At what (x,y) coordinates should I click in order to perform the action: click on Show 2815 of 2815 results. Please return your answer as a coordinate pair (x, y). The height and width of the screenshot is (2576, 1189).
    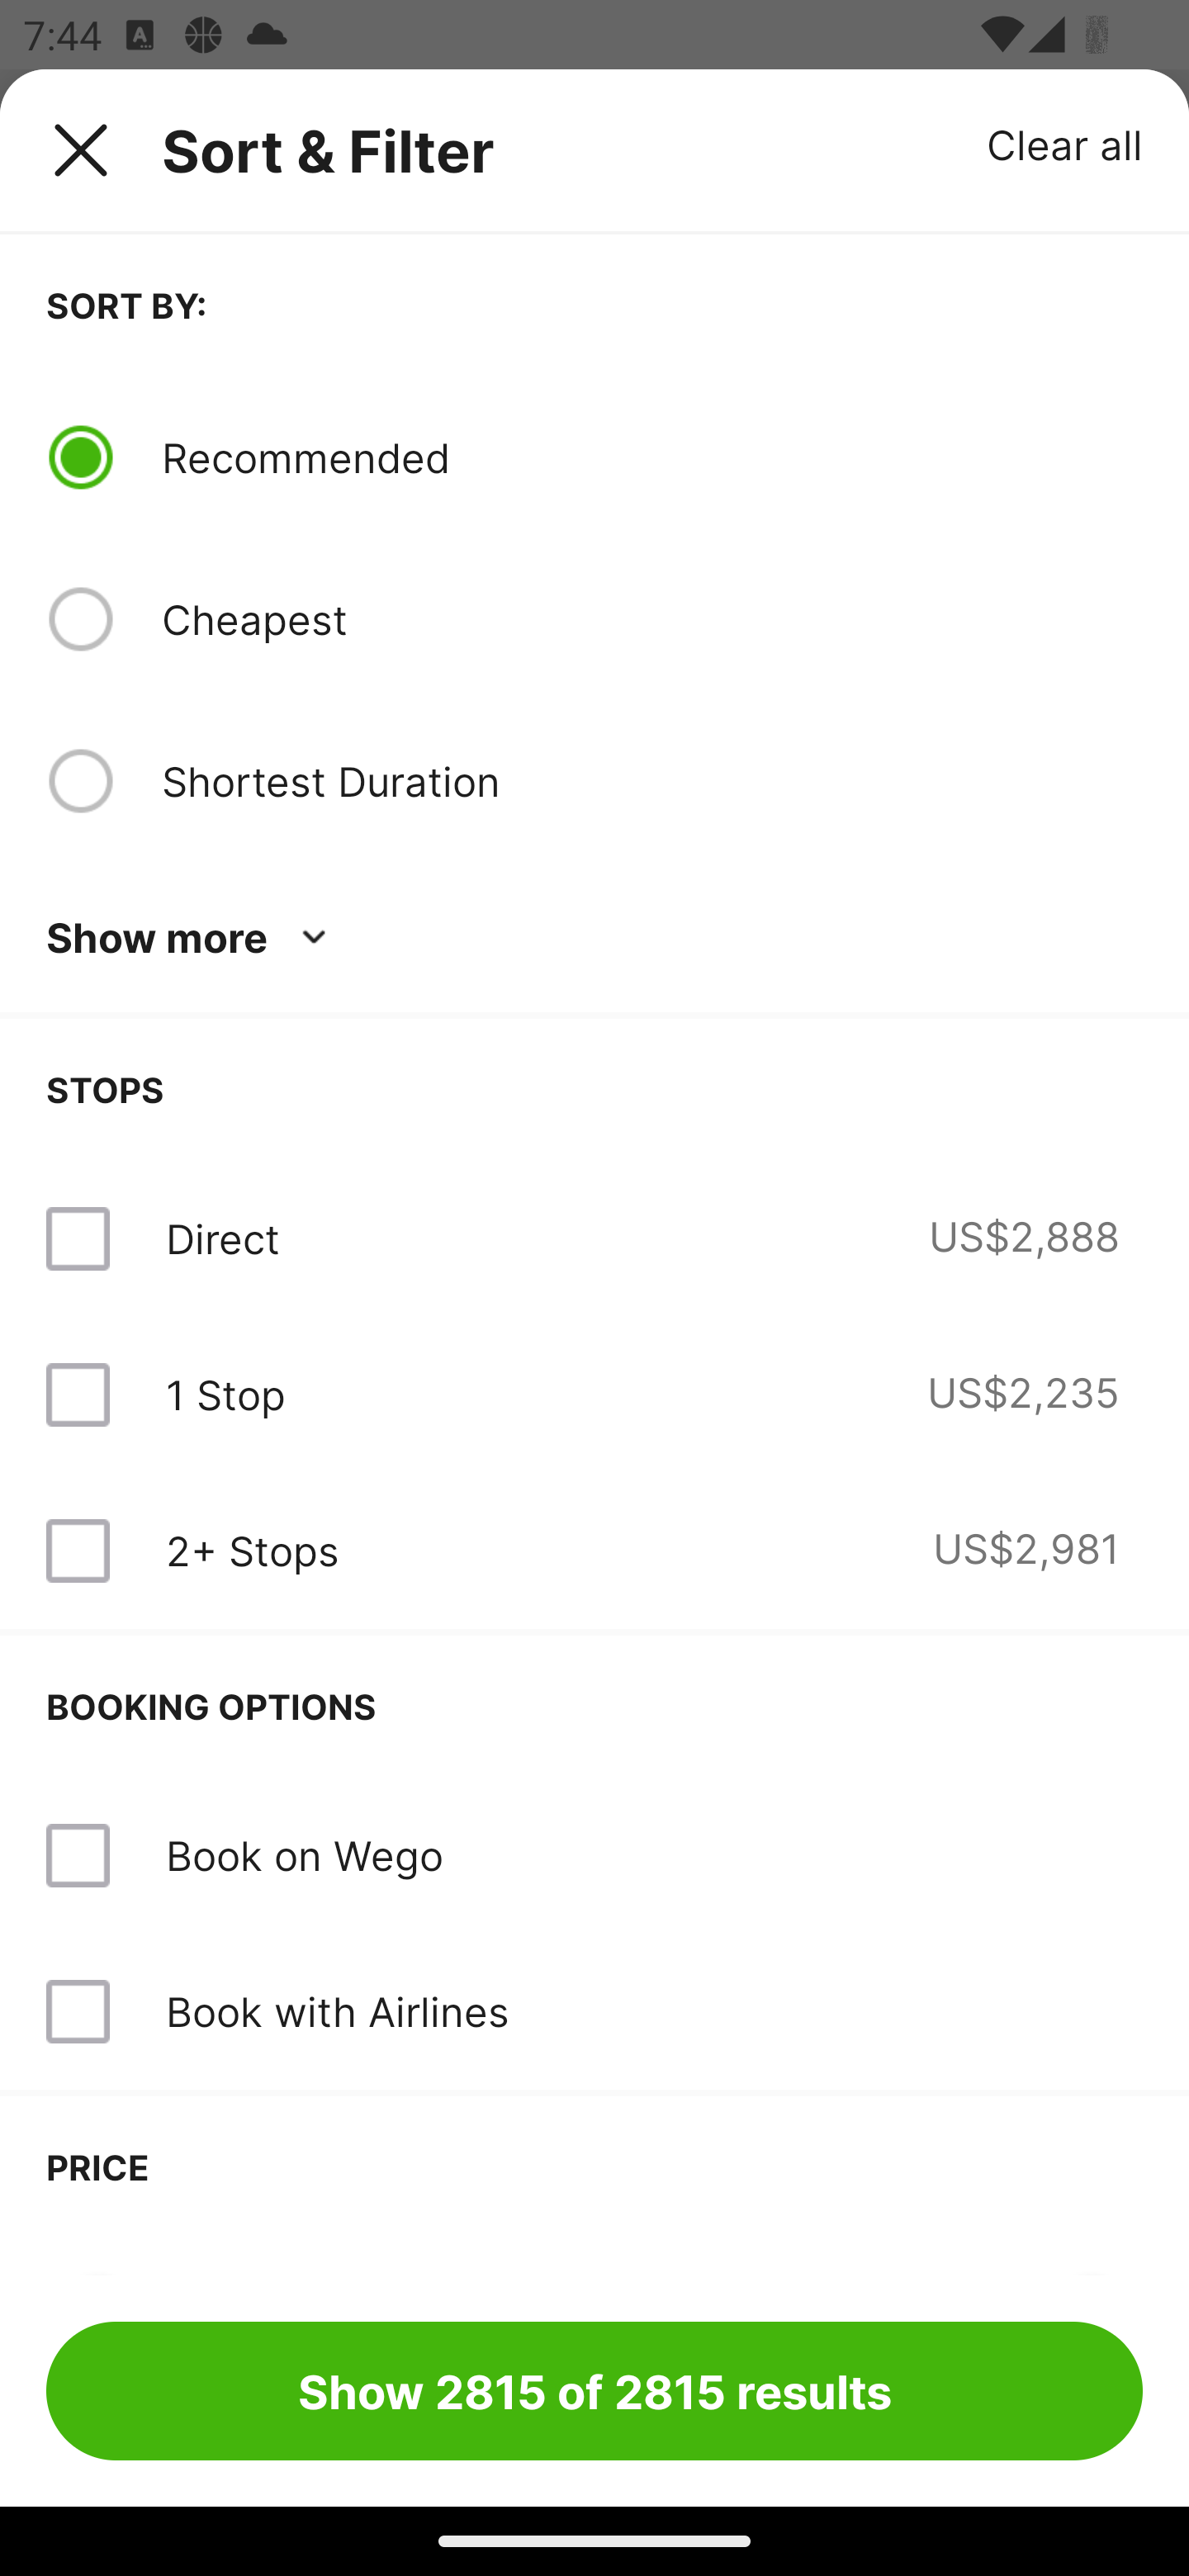
    Looking at the image, I should click on (594, 2390).